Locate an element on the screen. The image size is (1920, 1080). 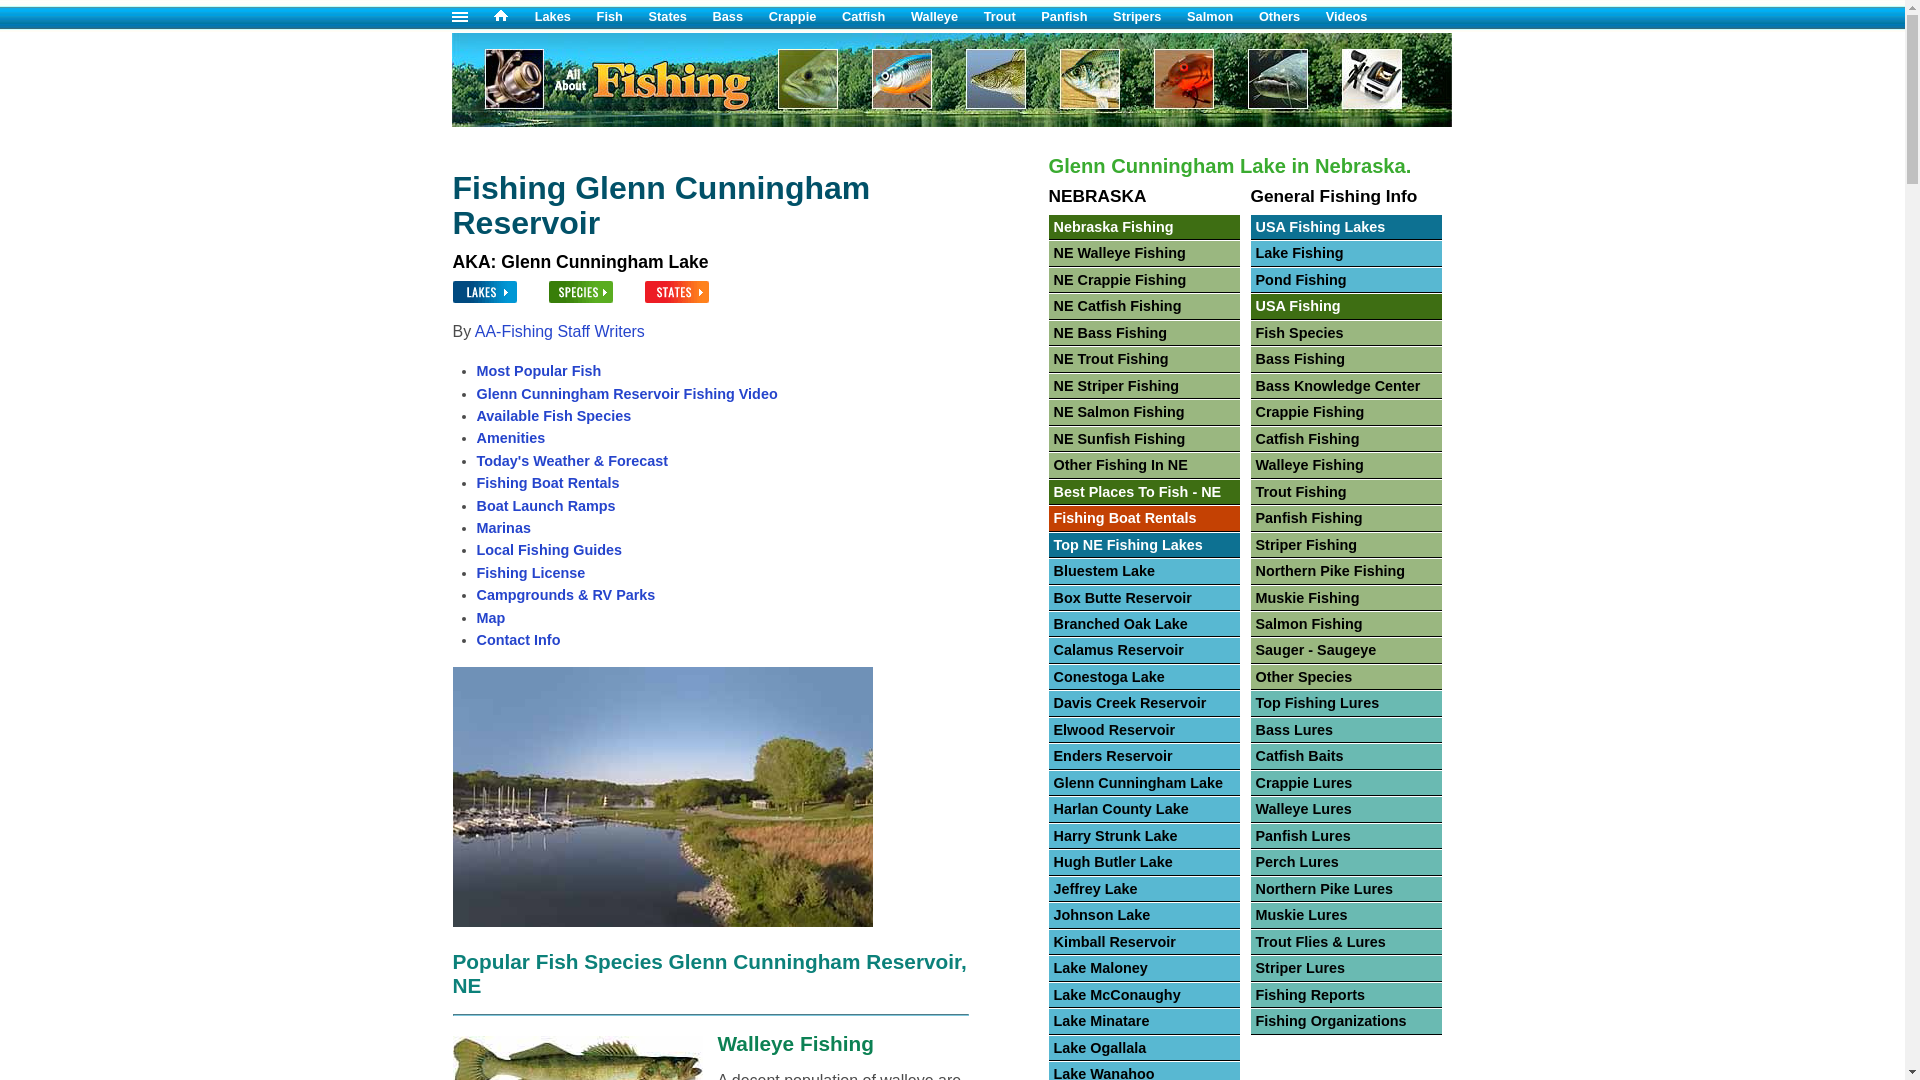
Fishing Lakes is located at coordinates (566, 16).